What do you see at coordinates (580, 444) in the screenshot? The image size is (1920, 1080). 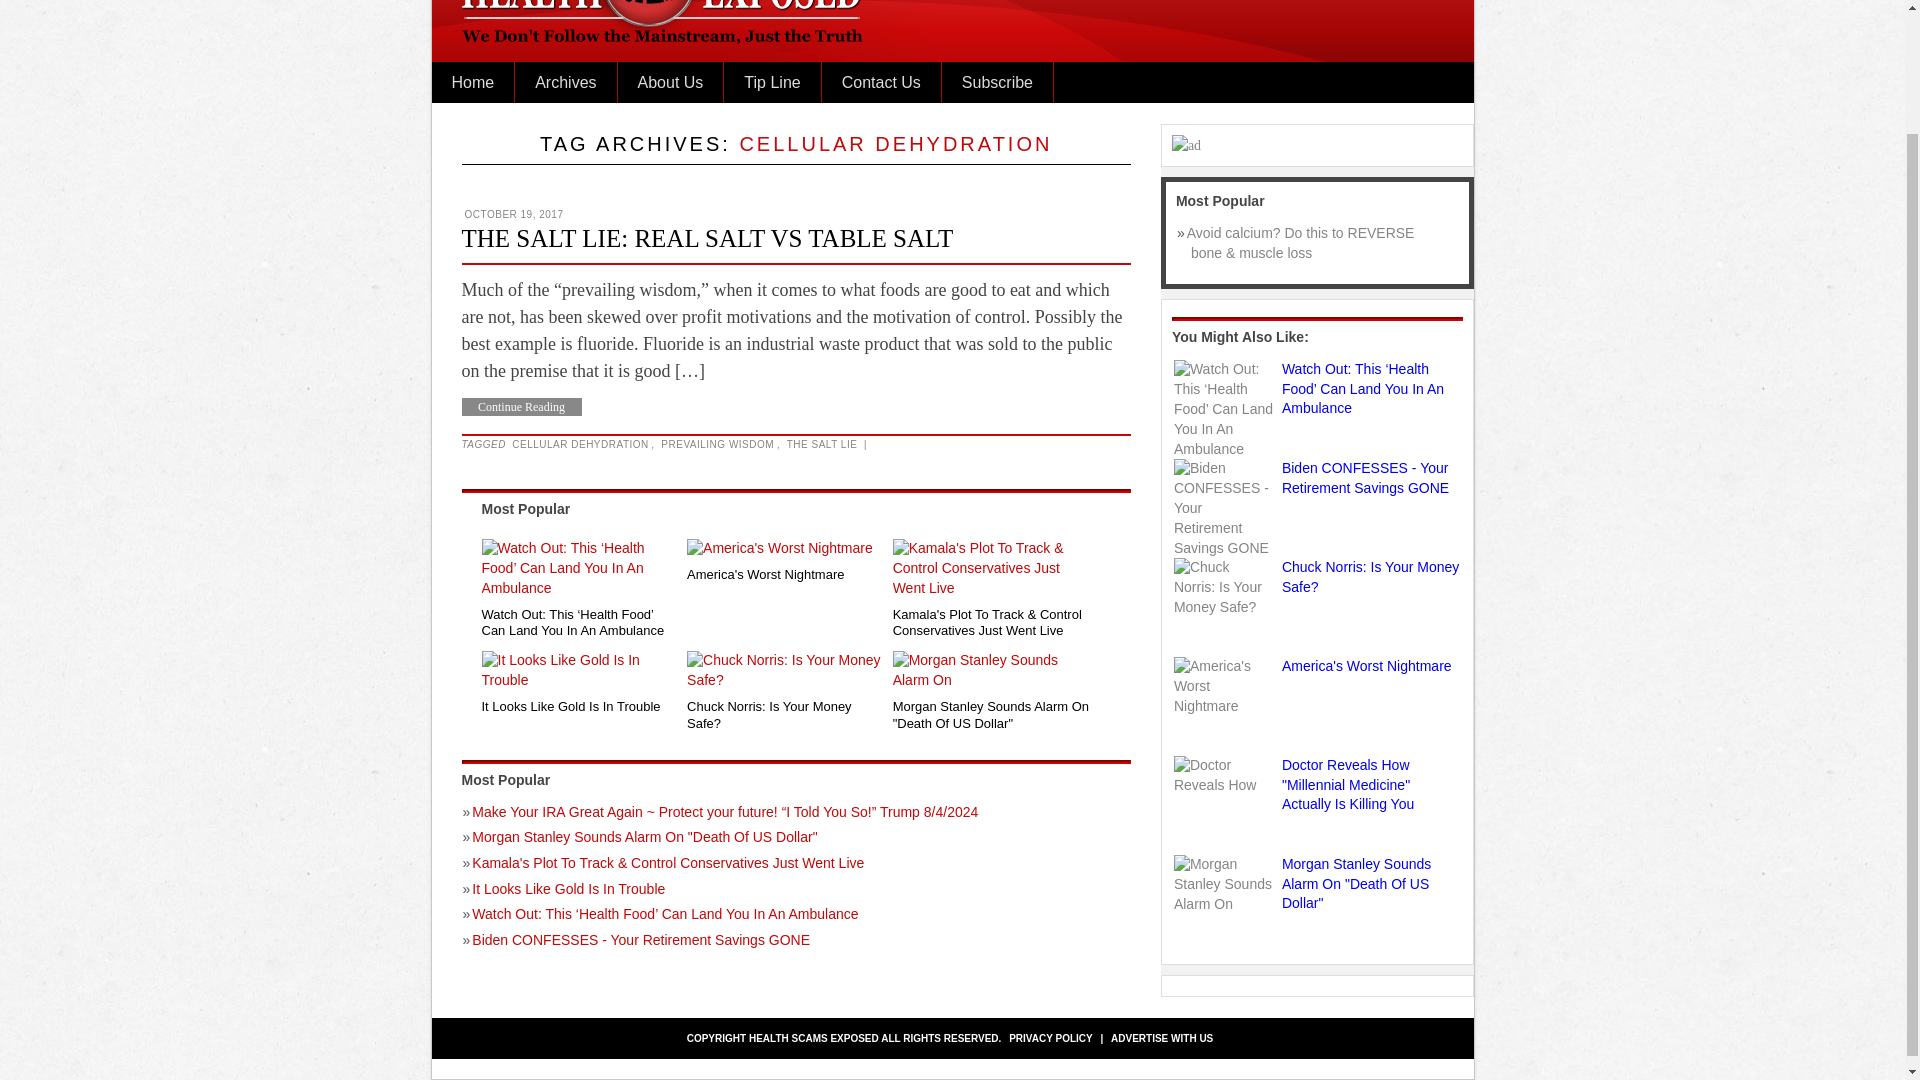 I see `CELLULAR DEHYDRATION` at bounding box center [580, 444].